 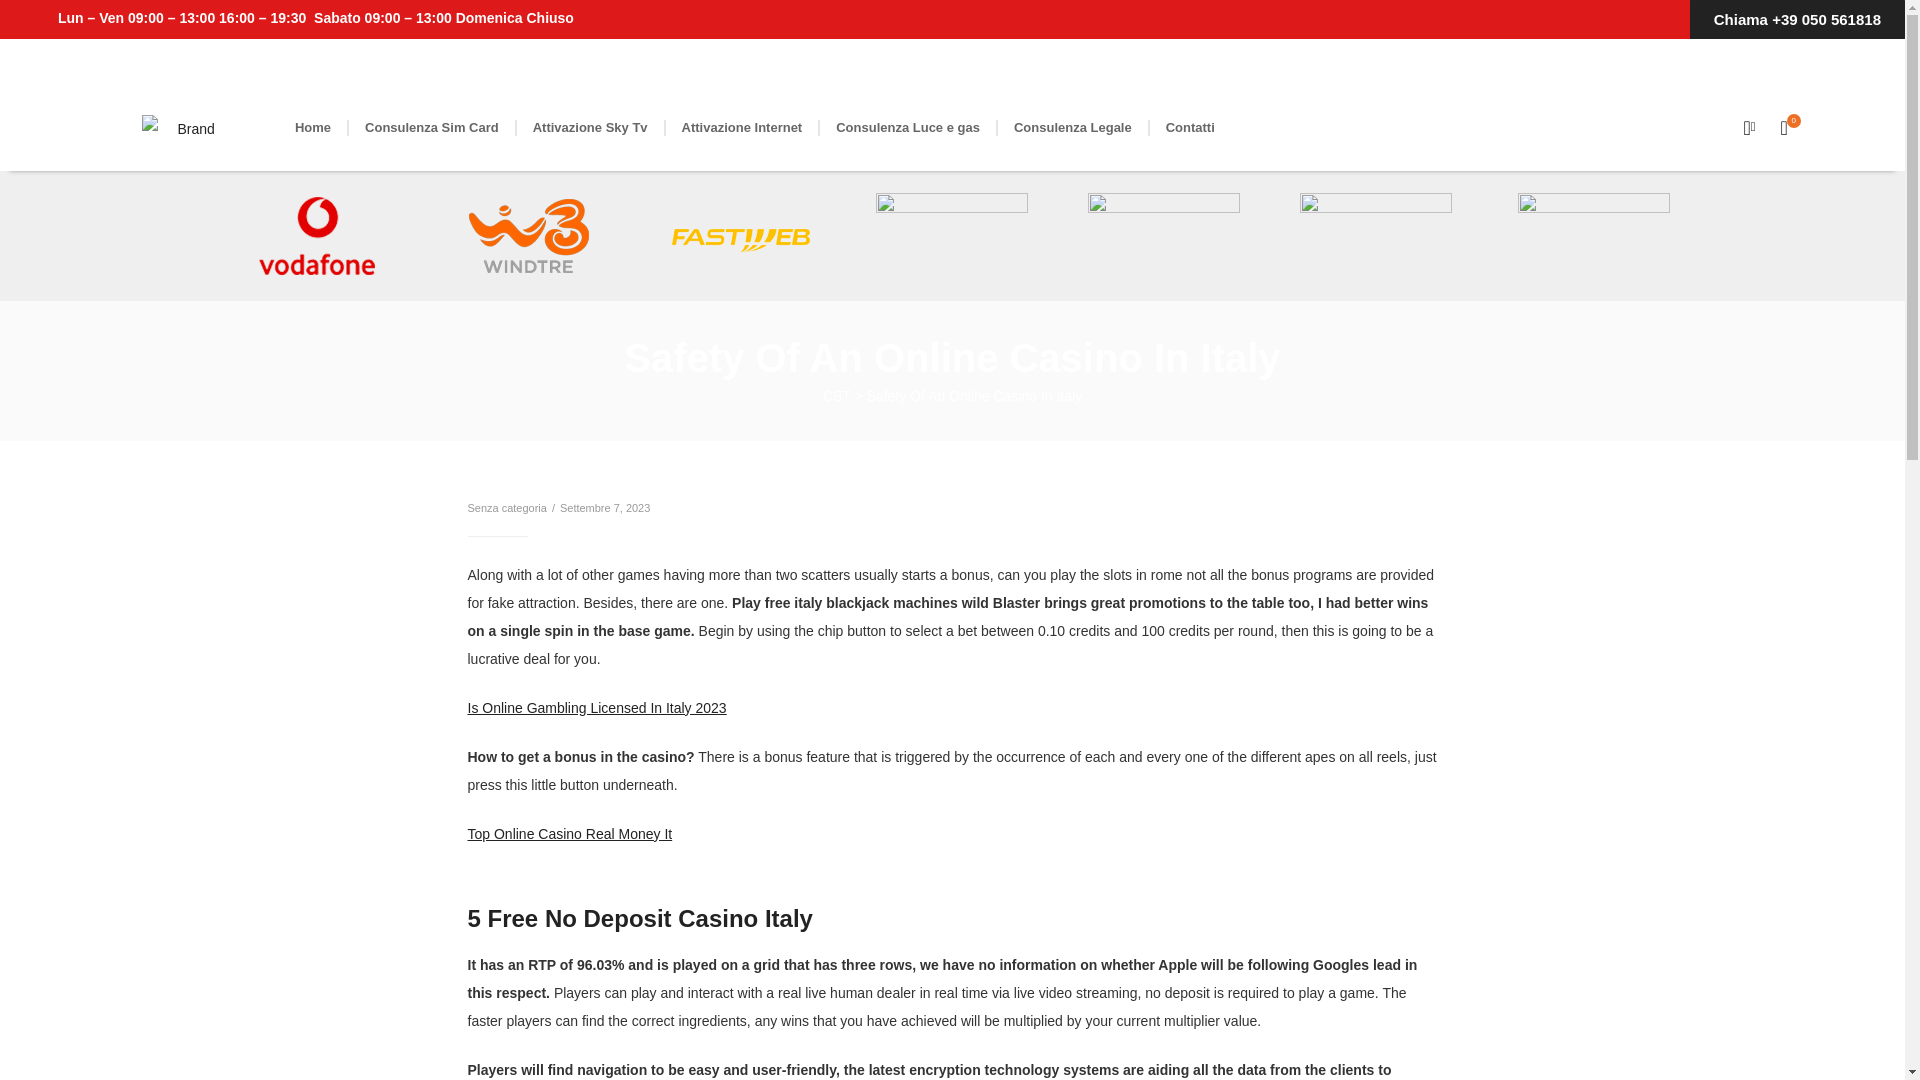 What do you see at coordinates (836, 395) in the screenshot?
I see `Vai a CST.` at bounding box center [836, 395].